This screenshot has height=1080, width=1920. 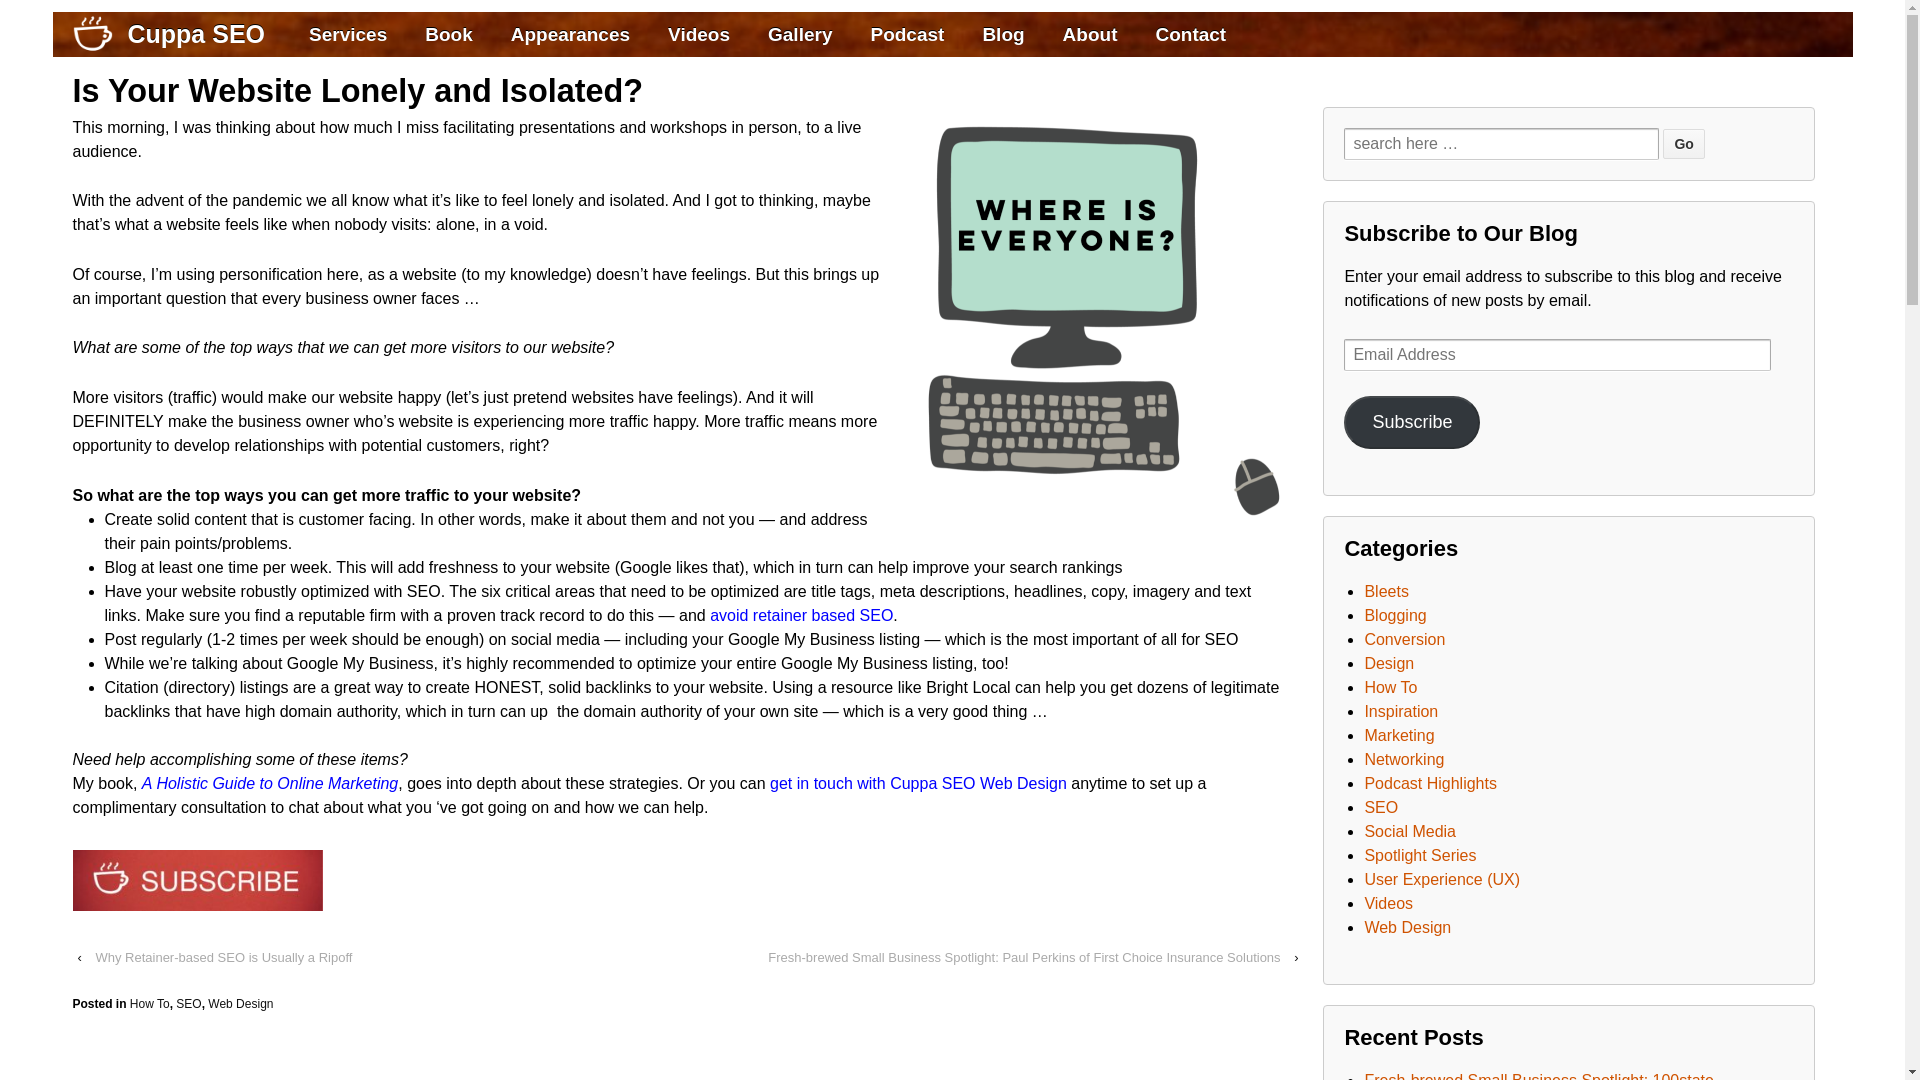 What do you see at coordinates (240, 1003) in the screenshot?
I see `Web Design` at bounding box center [240, 1003].